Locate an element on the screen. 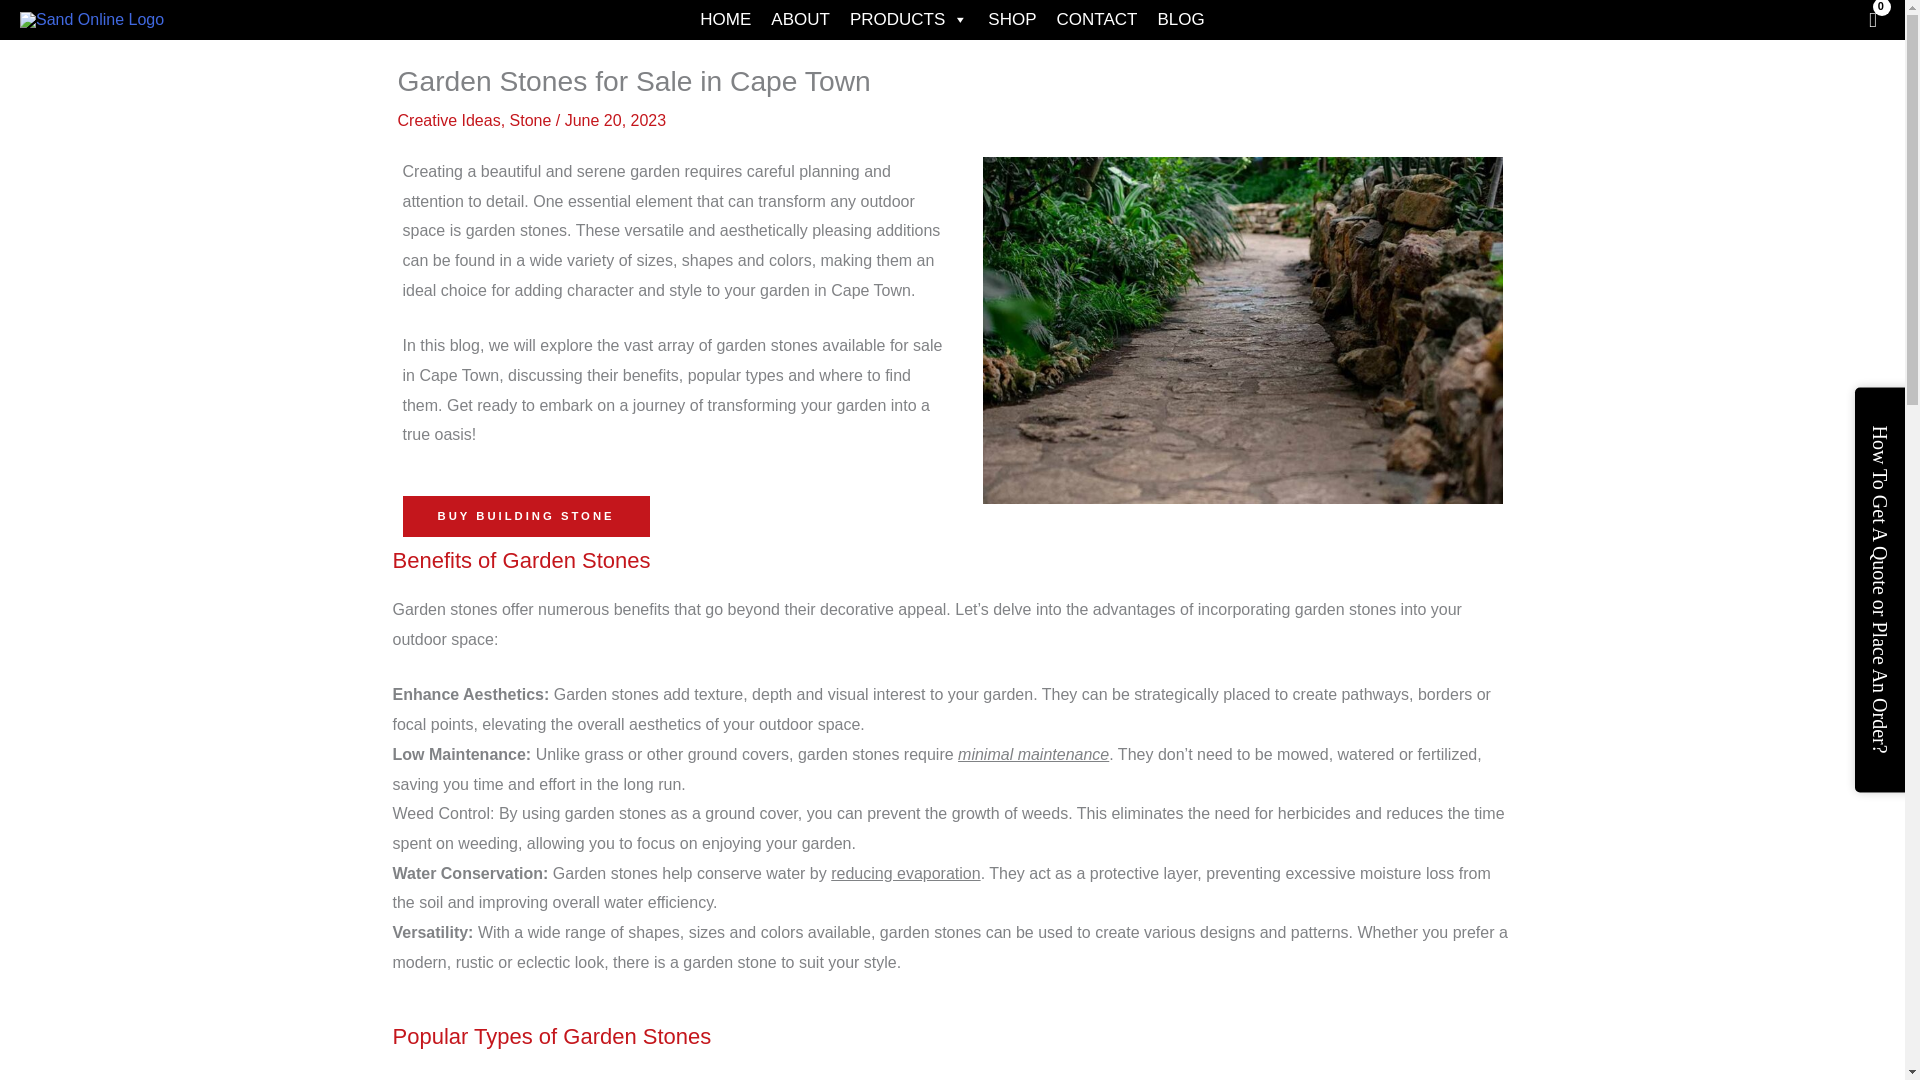 The height and width of the screenshot is (1080, 1920). HOME is located at coordinates (724, 20).